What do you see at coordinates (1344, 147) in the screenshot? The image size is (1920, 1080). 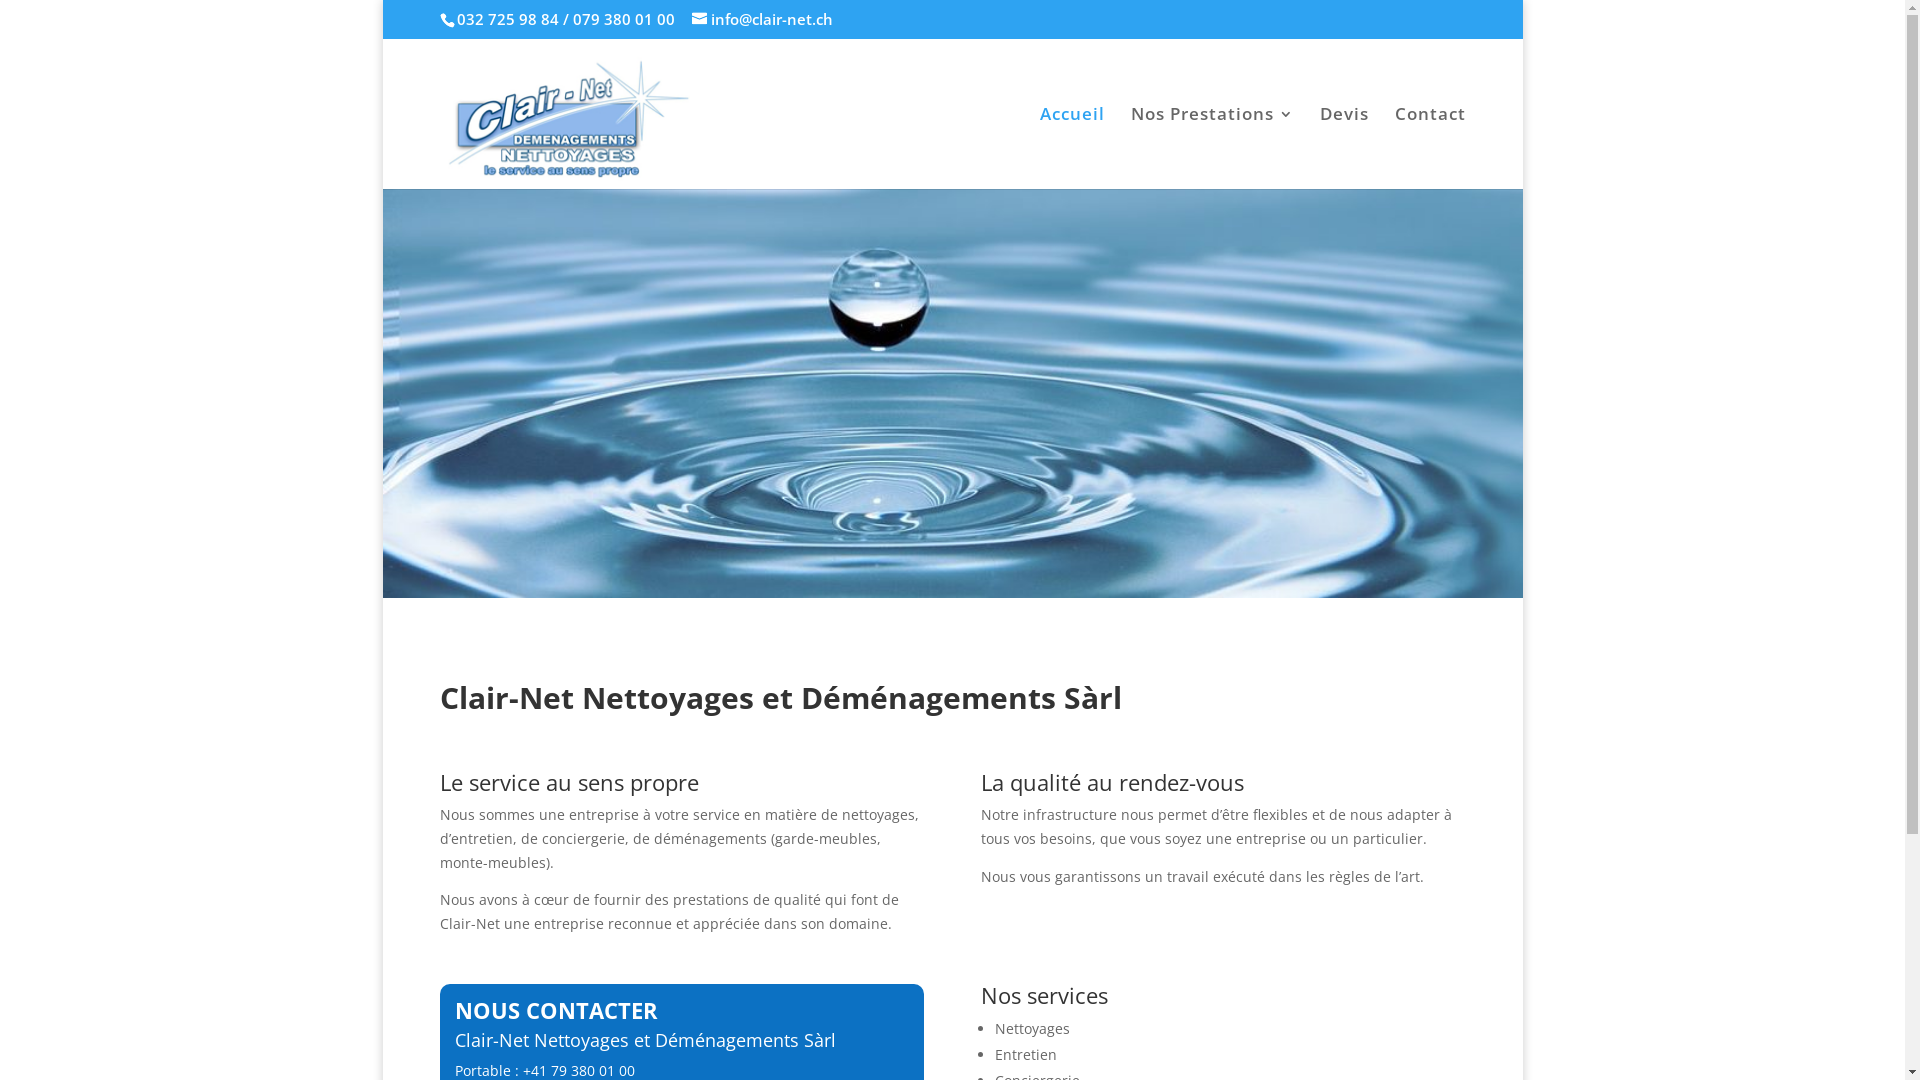 I see `Devis` at bounding box center [1344, 147].